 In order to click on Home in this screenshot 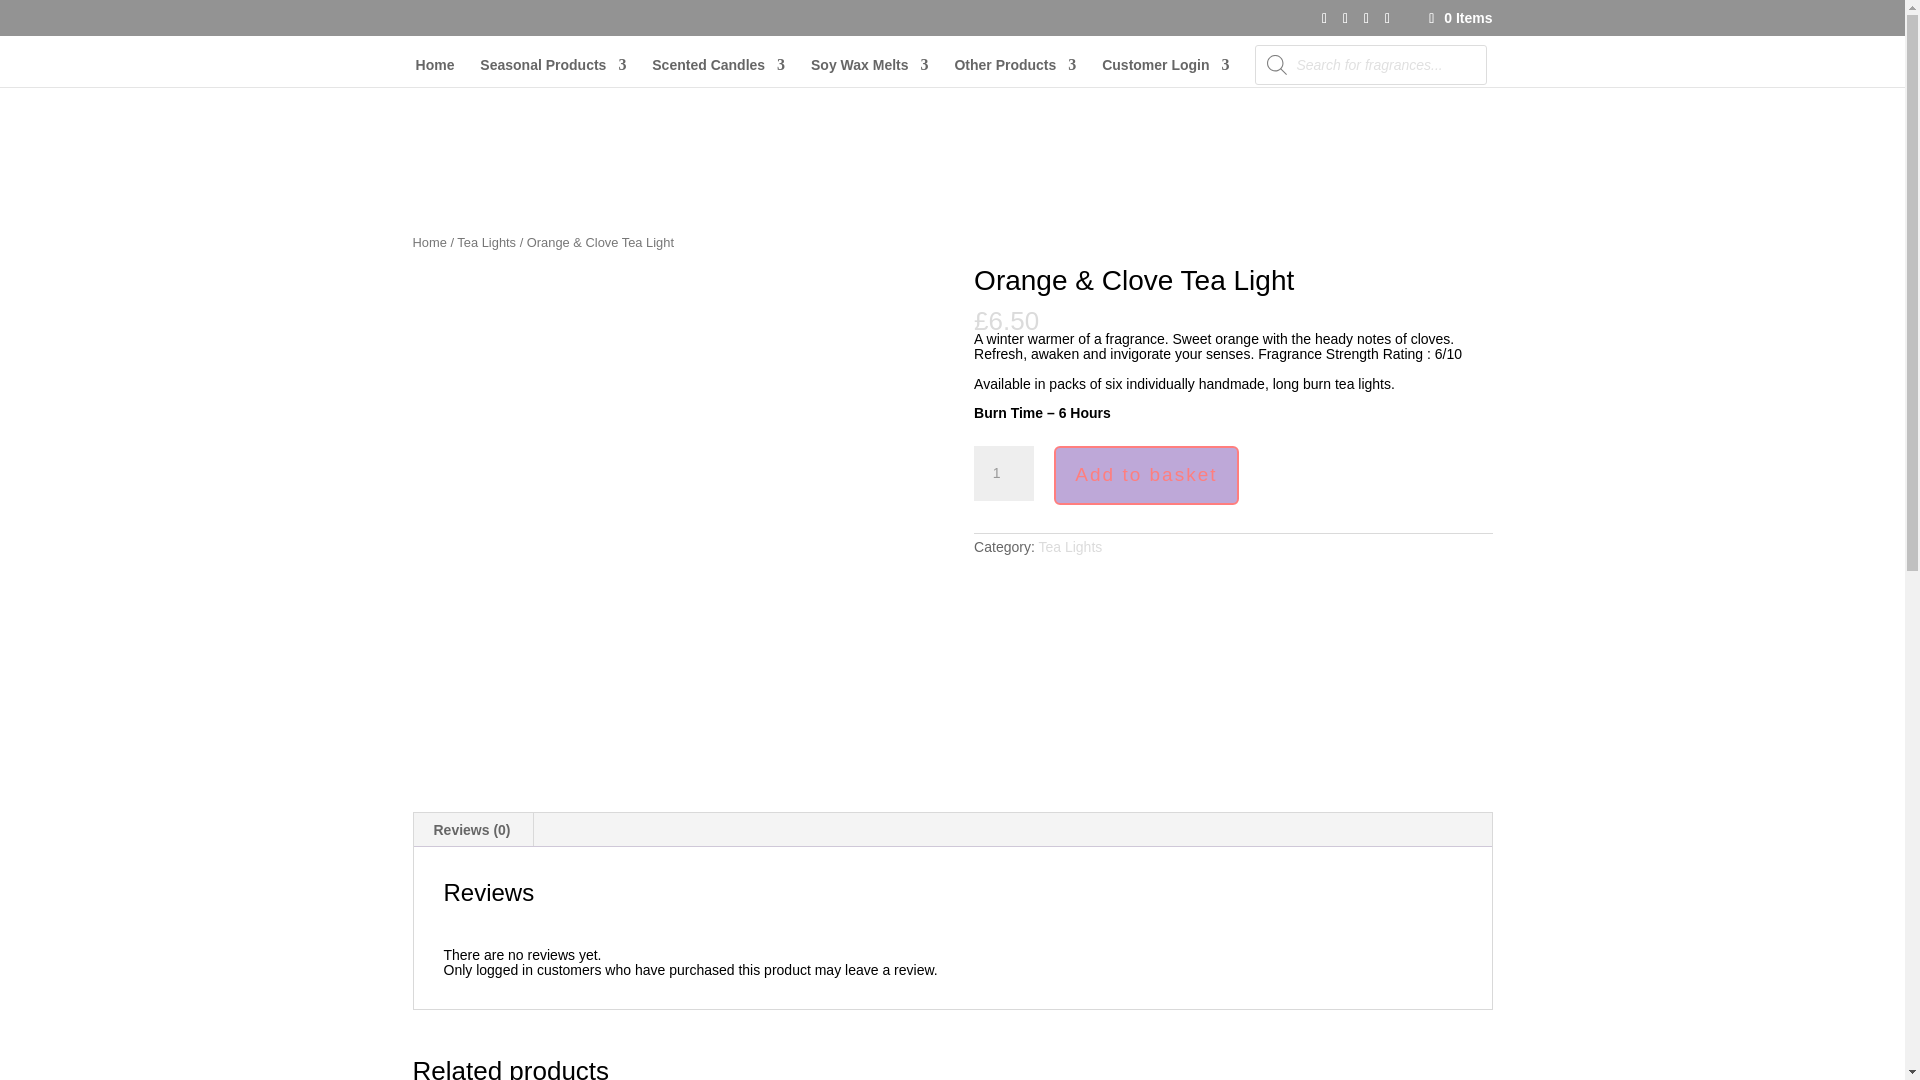, I will do `click(436, 72)`.